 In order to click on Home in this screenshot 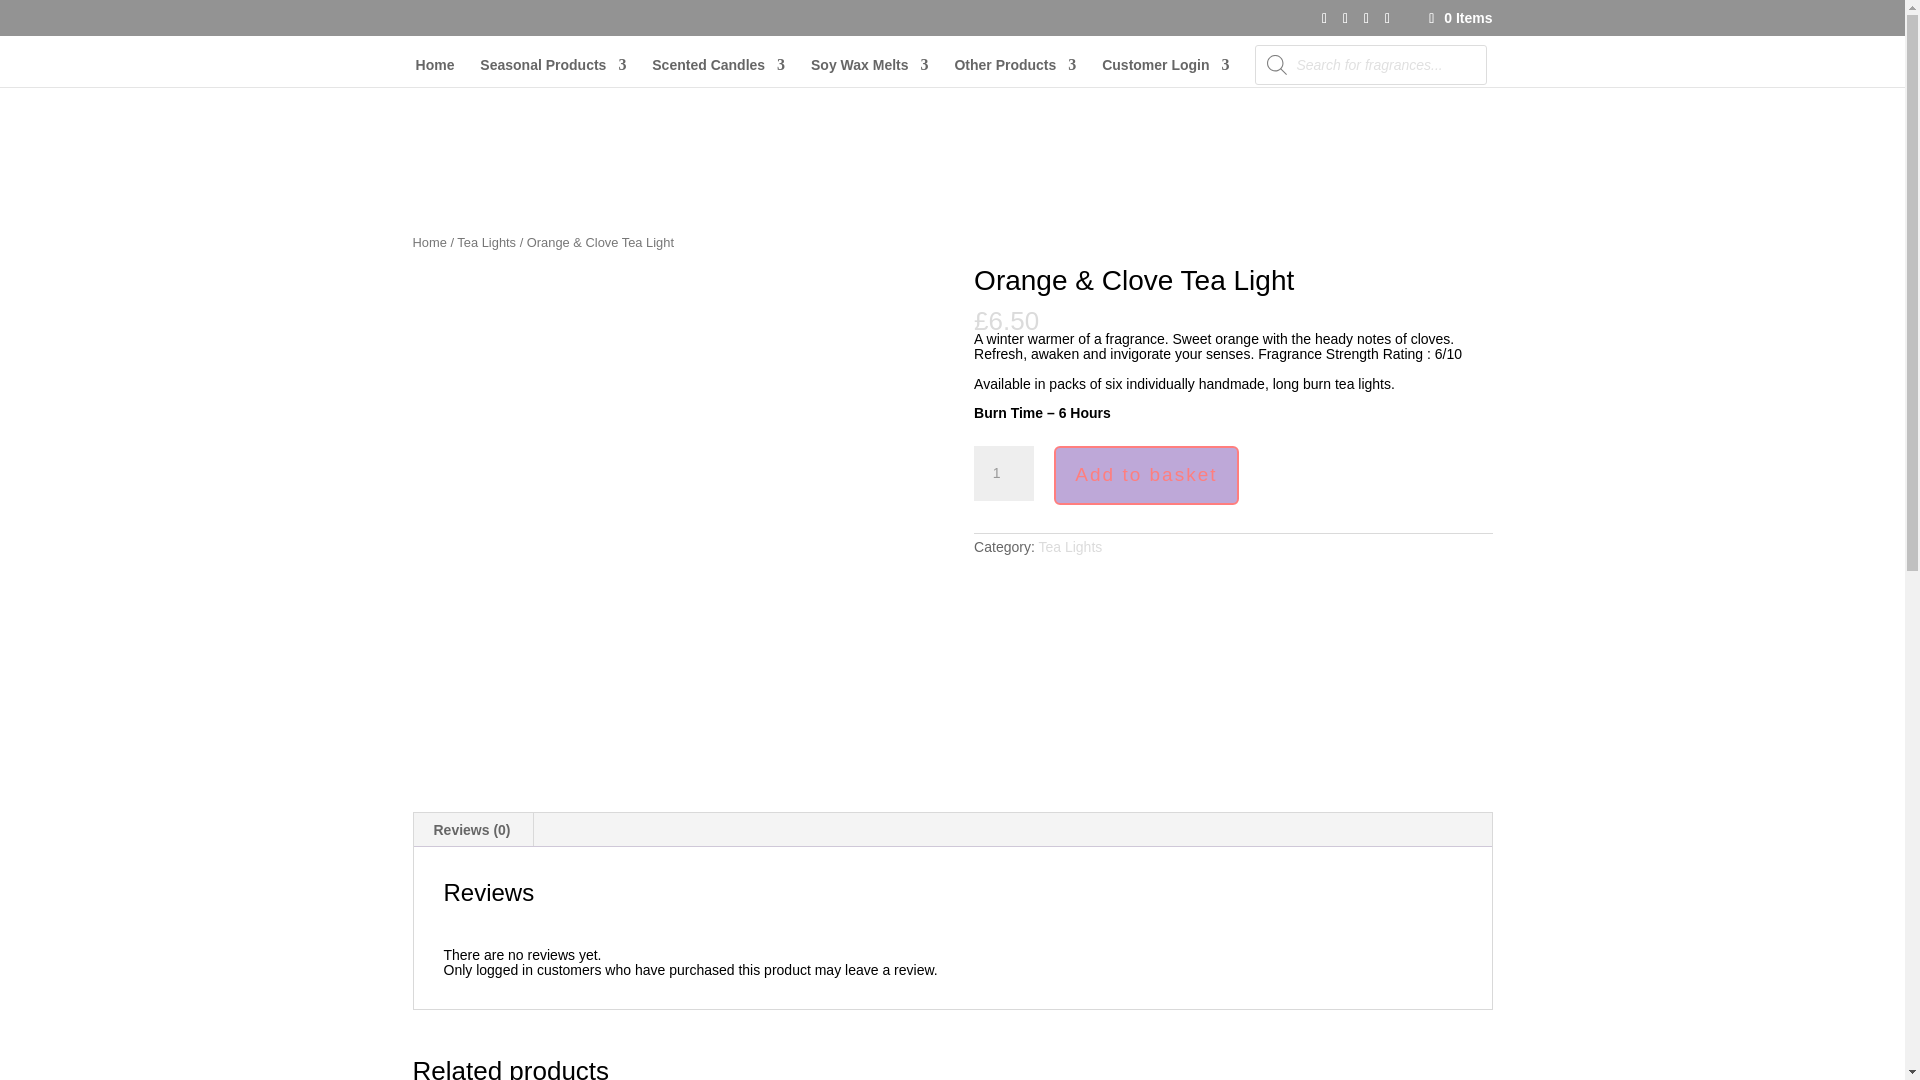, I will do `click(436, 72)`.